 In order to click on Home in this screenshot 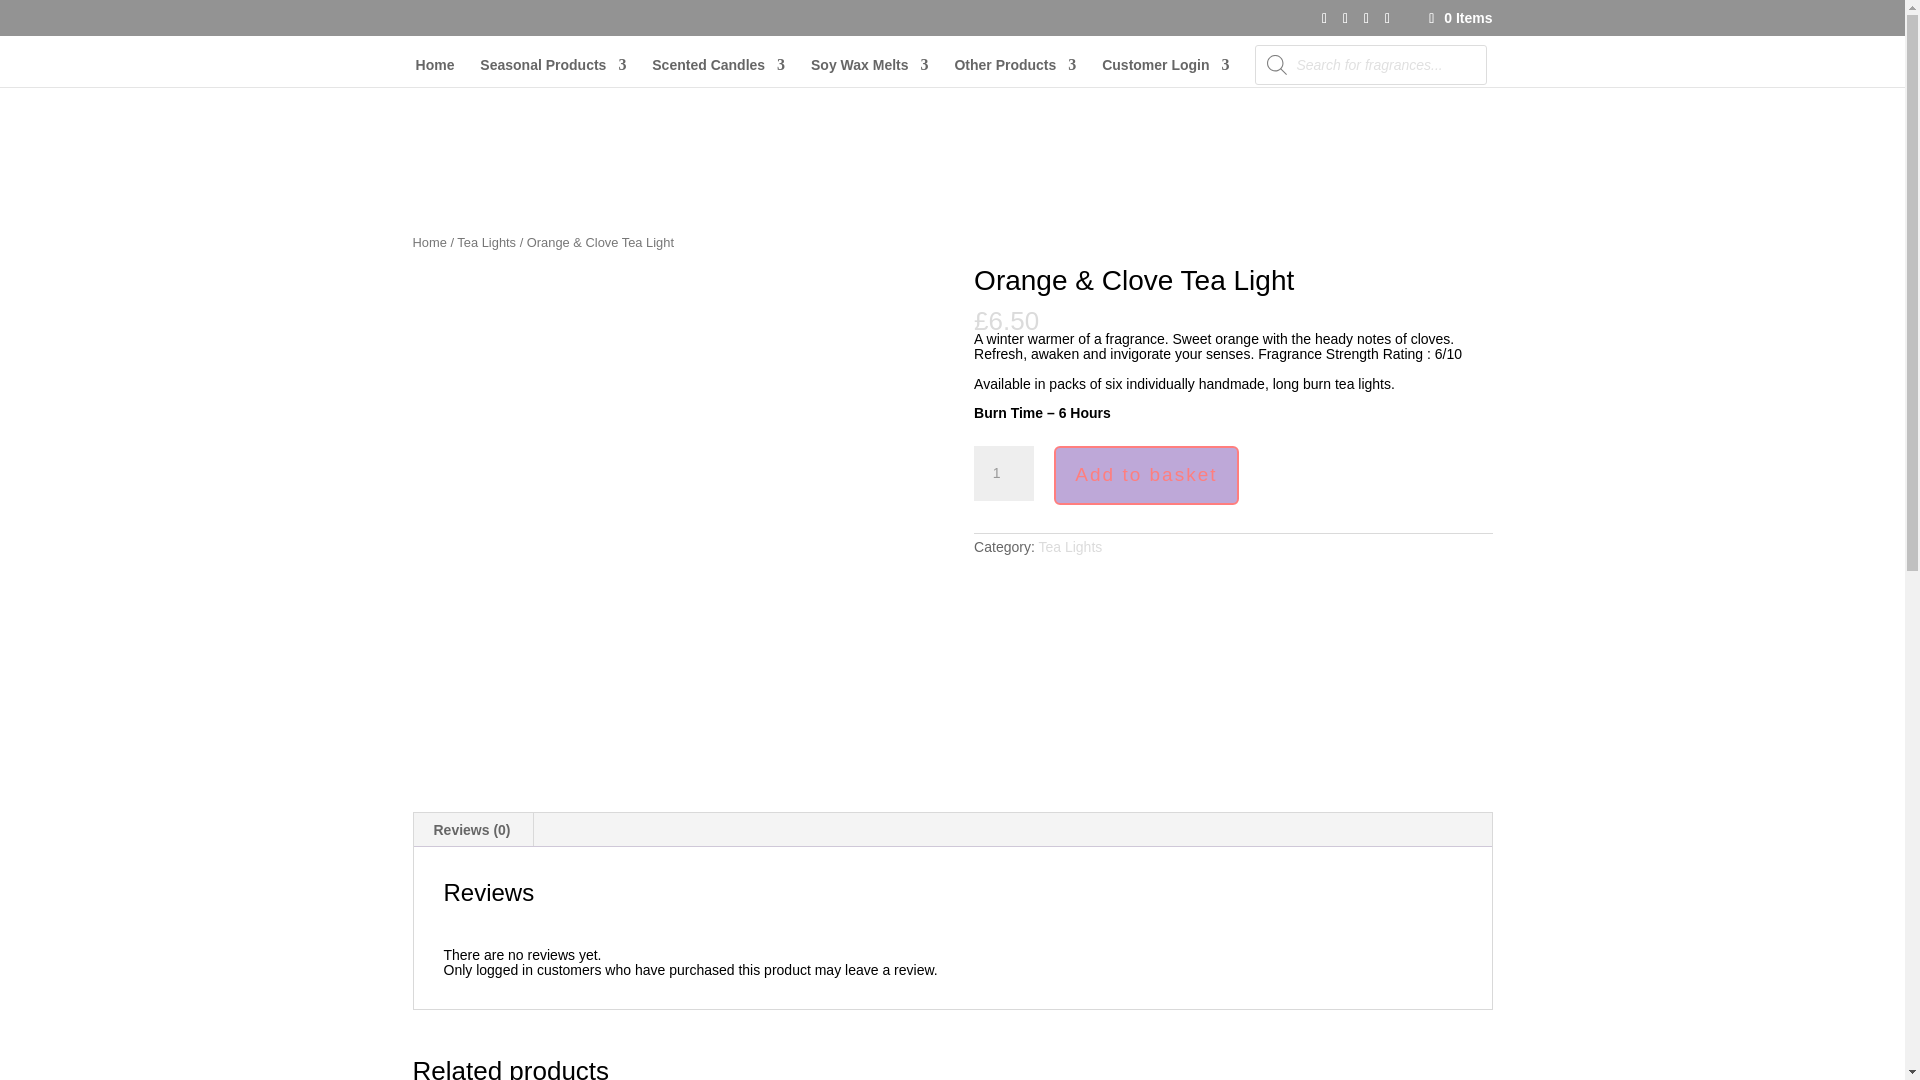, I will do `click(436, 72)`.